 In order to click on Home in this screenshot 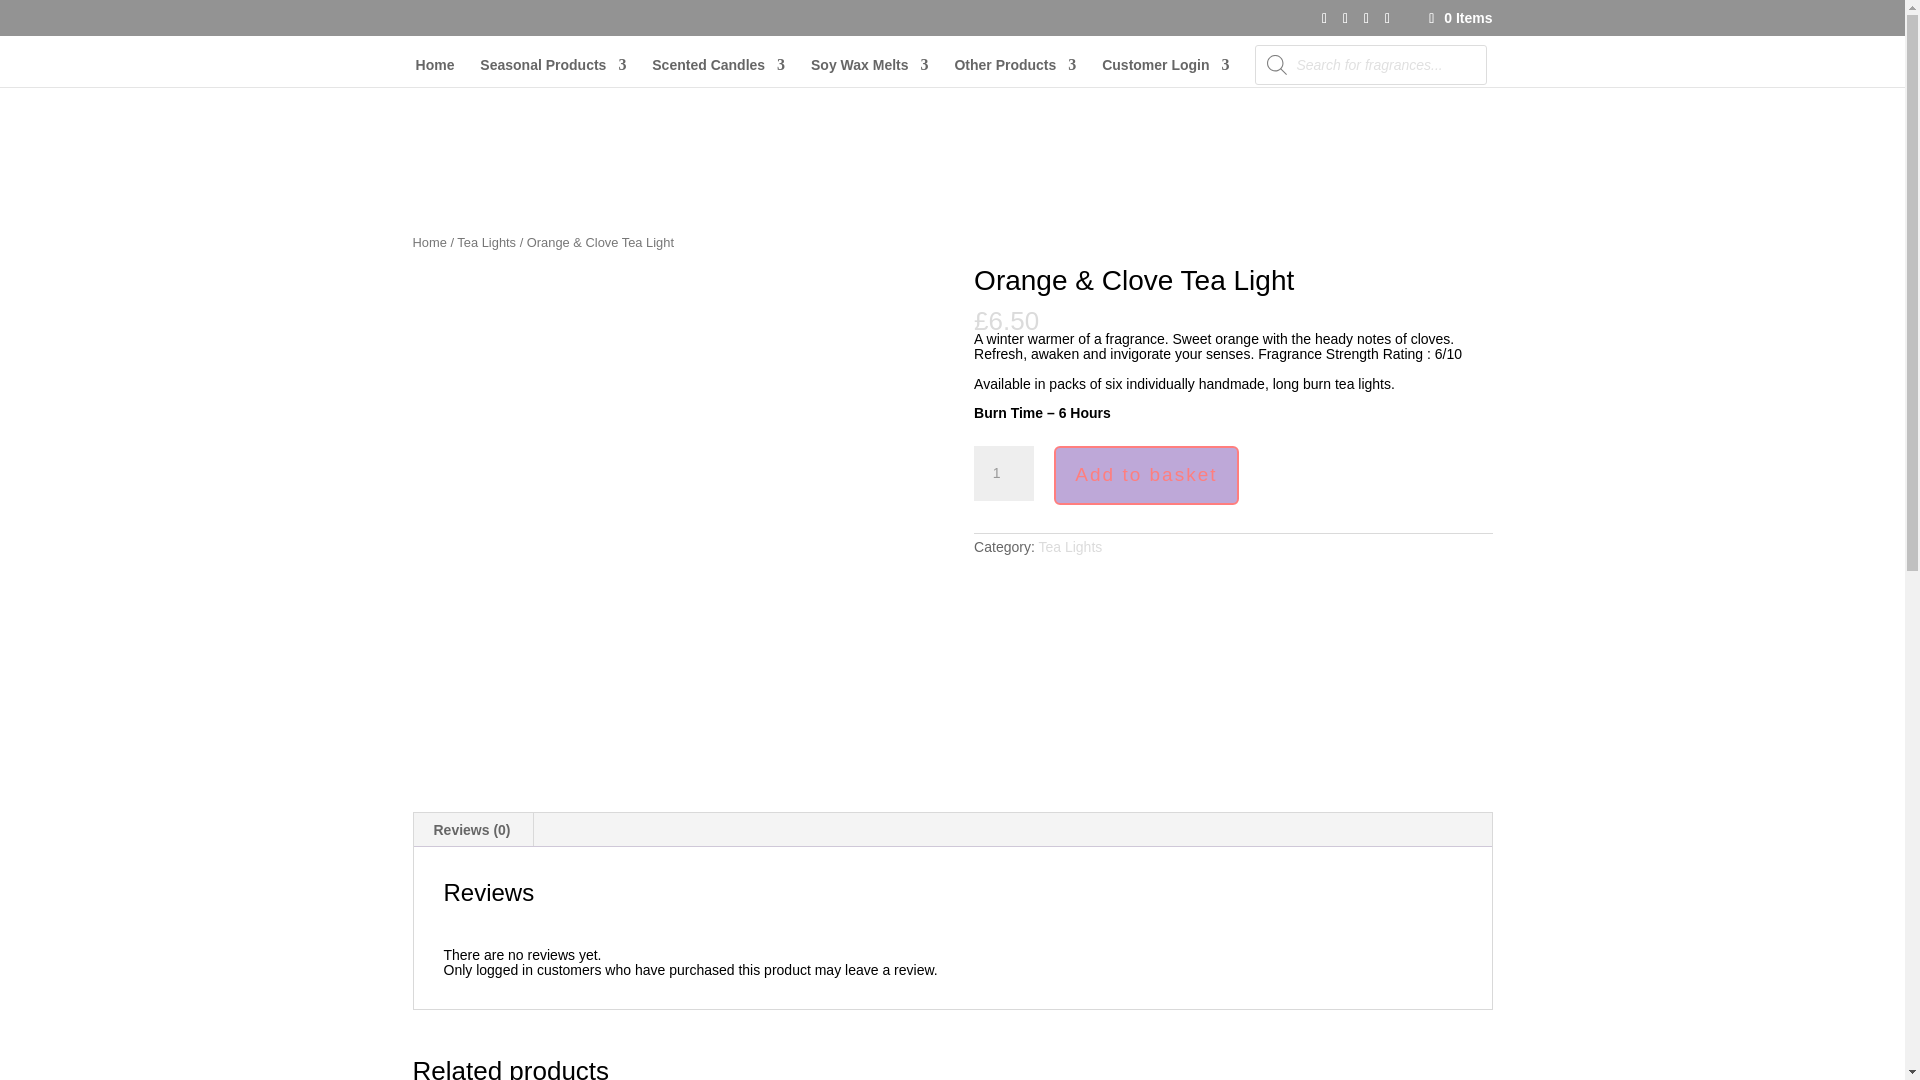, I will do `click(436, 72)`.